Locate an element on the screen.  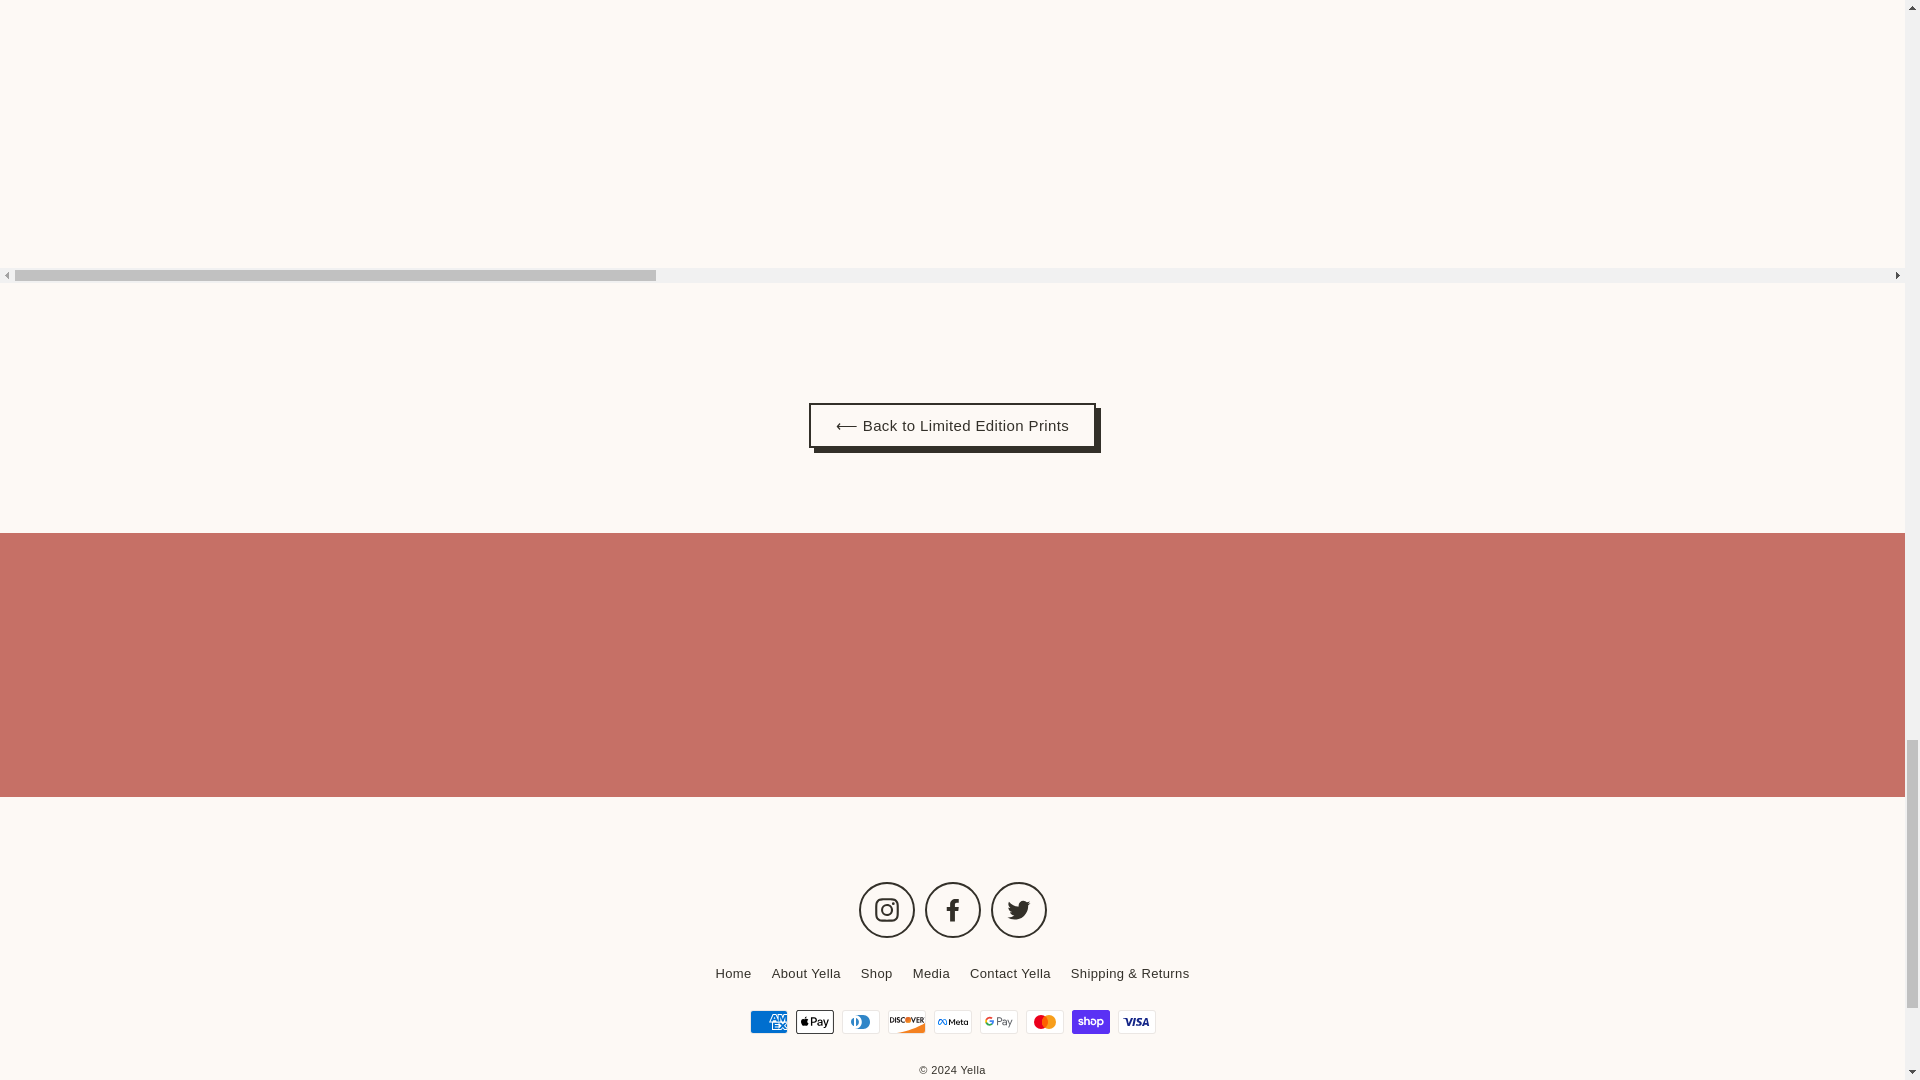
Discover is located at coordinates (906, 1021).